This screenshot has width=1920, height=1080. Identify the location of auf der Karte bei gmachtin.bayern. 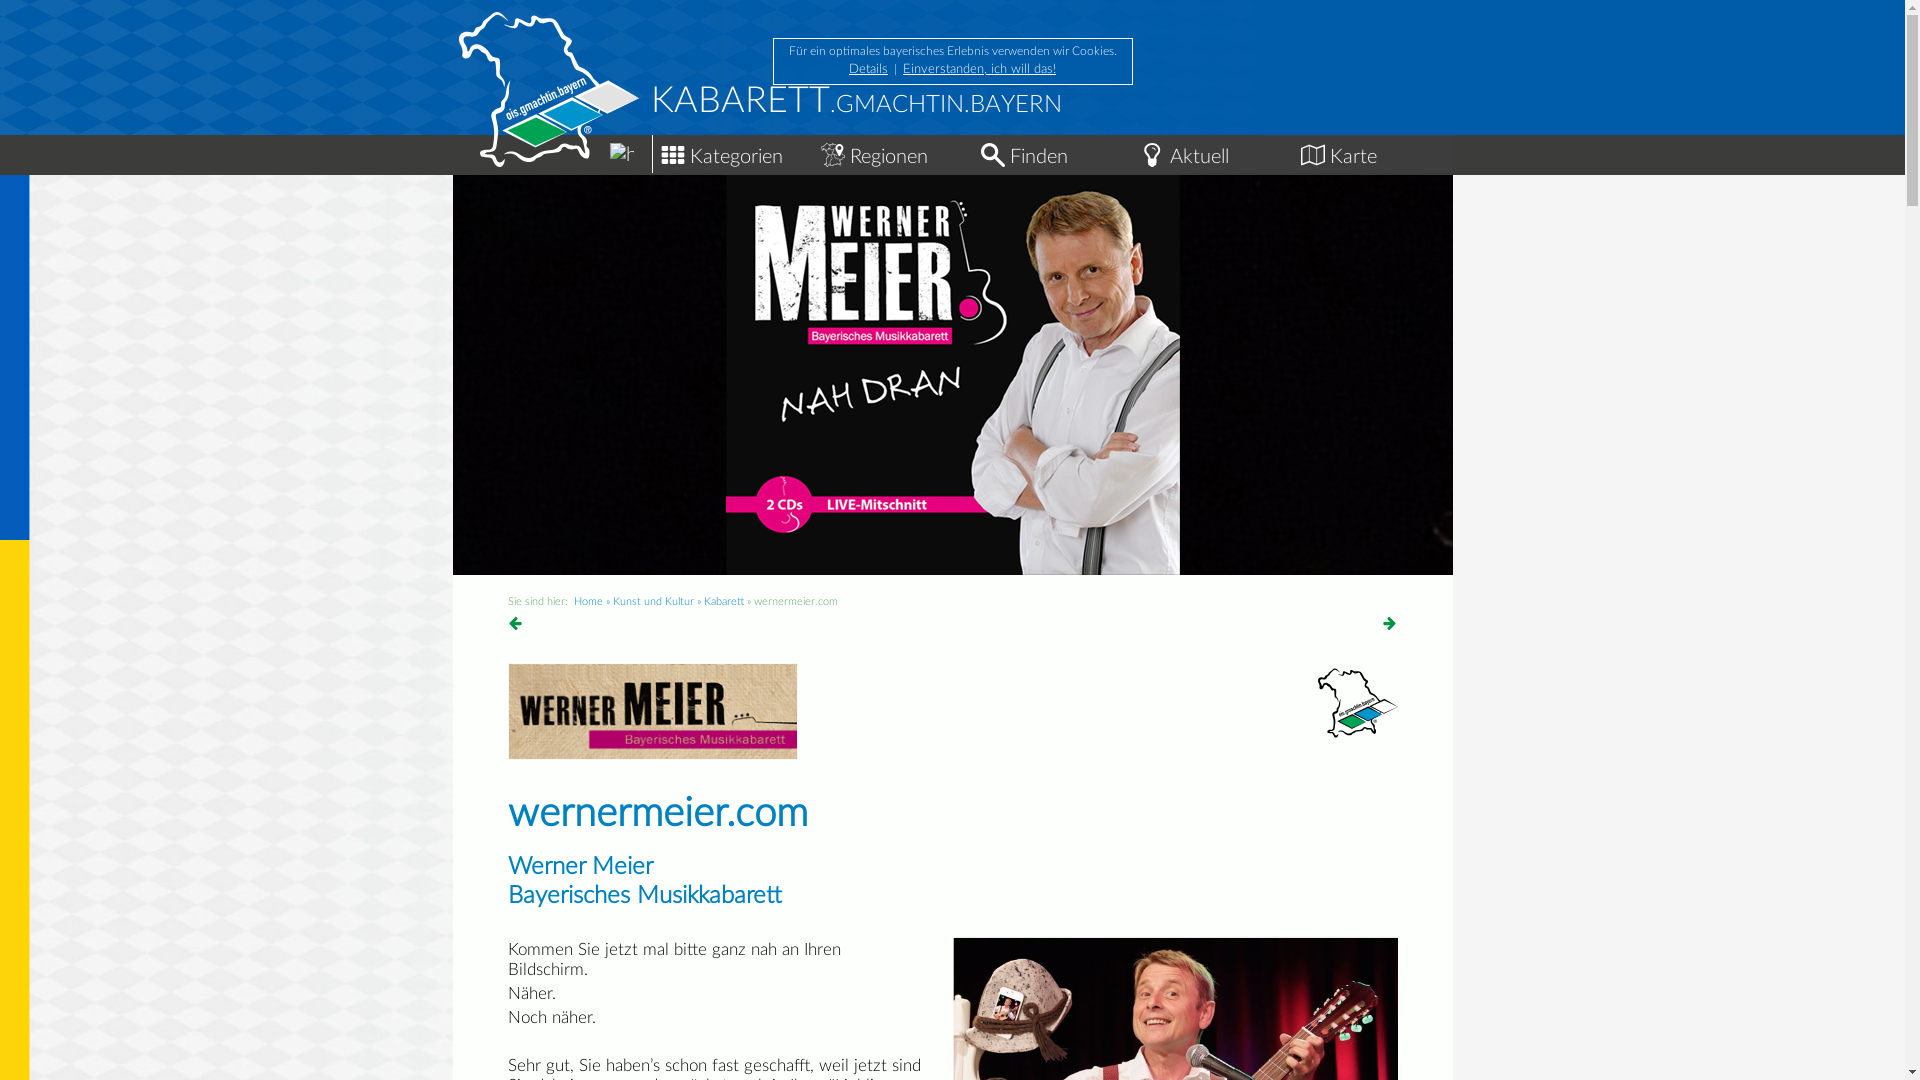
(1312, 155).